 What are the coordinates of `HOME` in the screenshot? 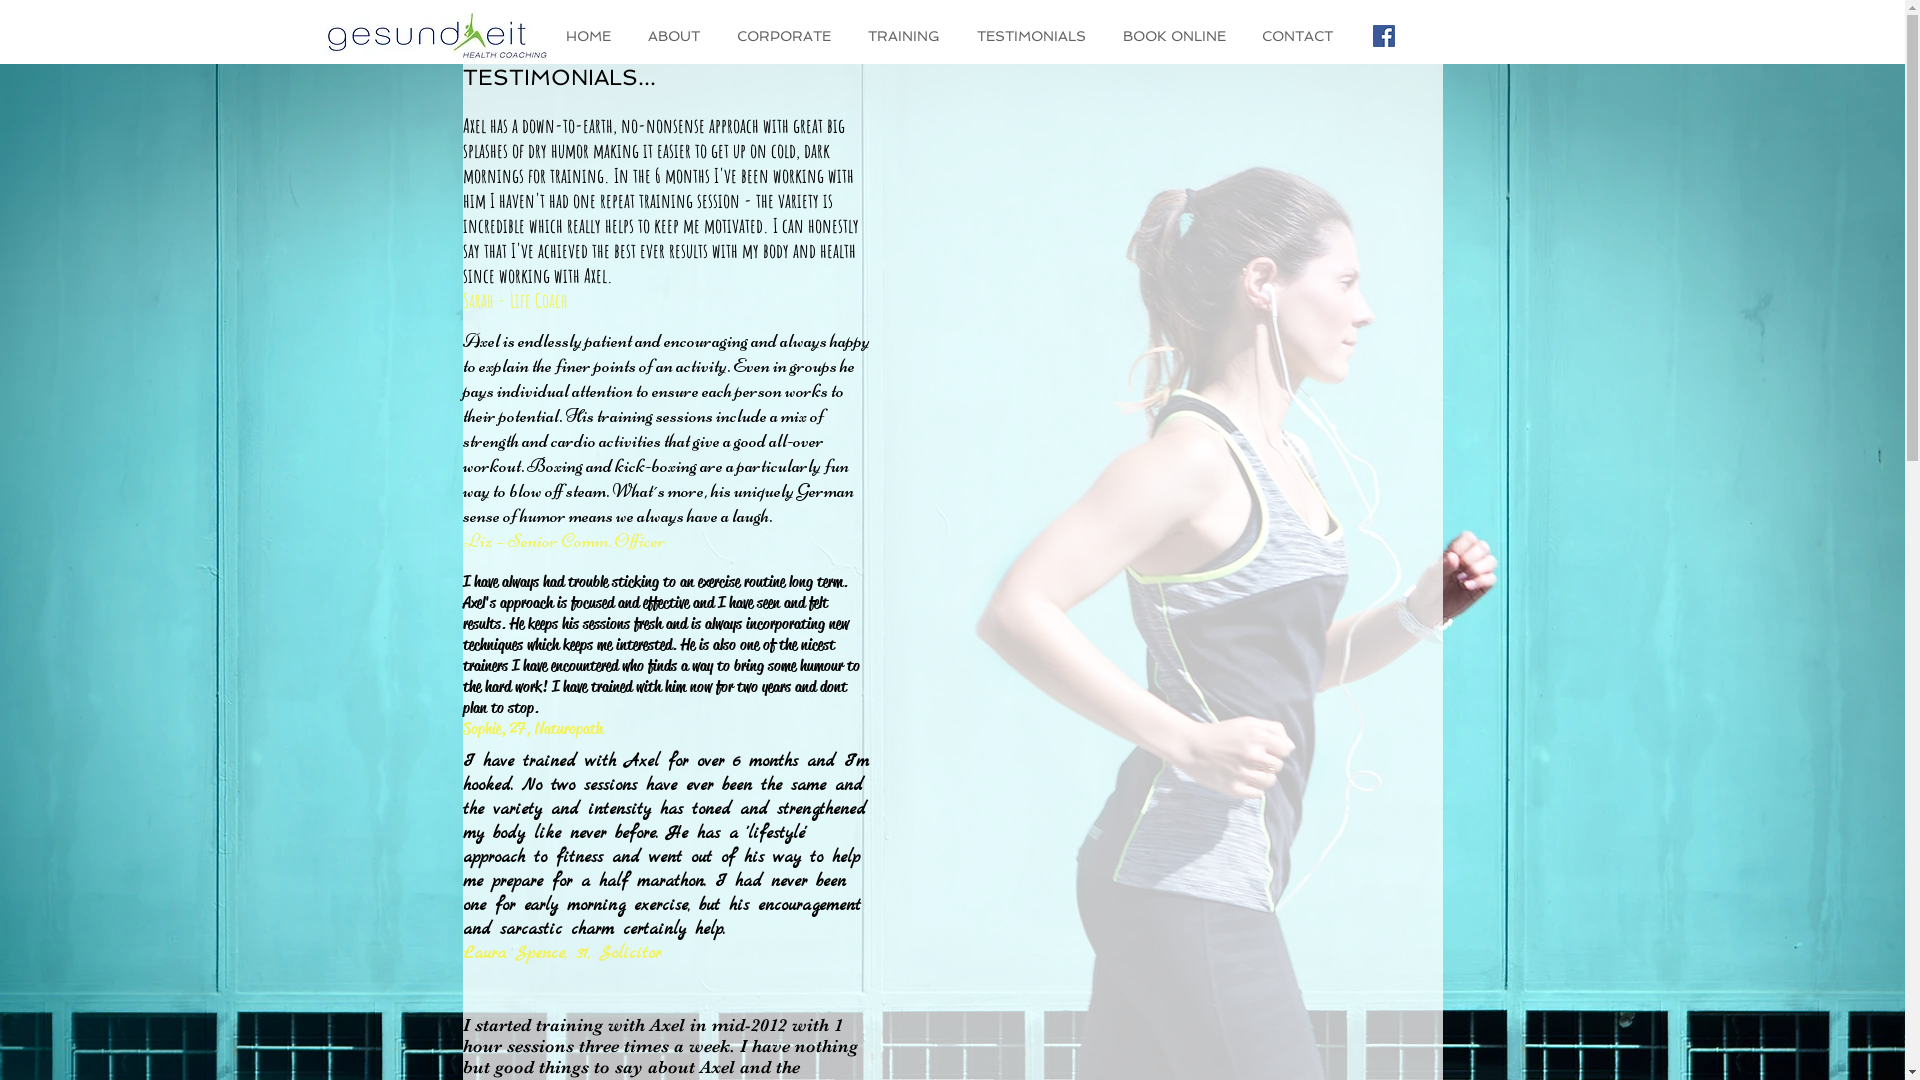 It's located at (591, 36).